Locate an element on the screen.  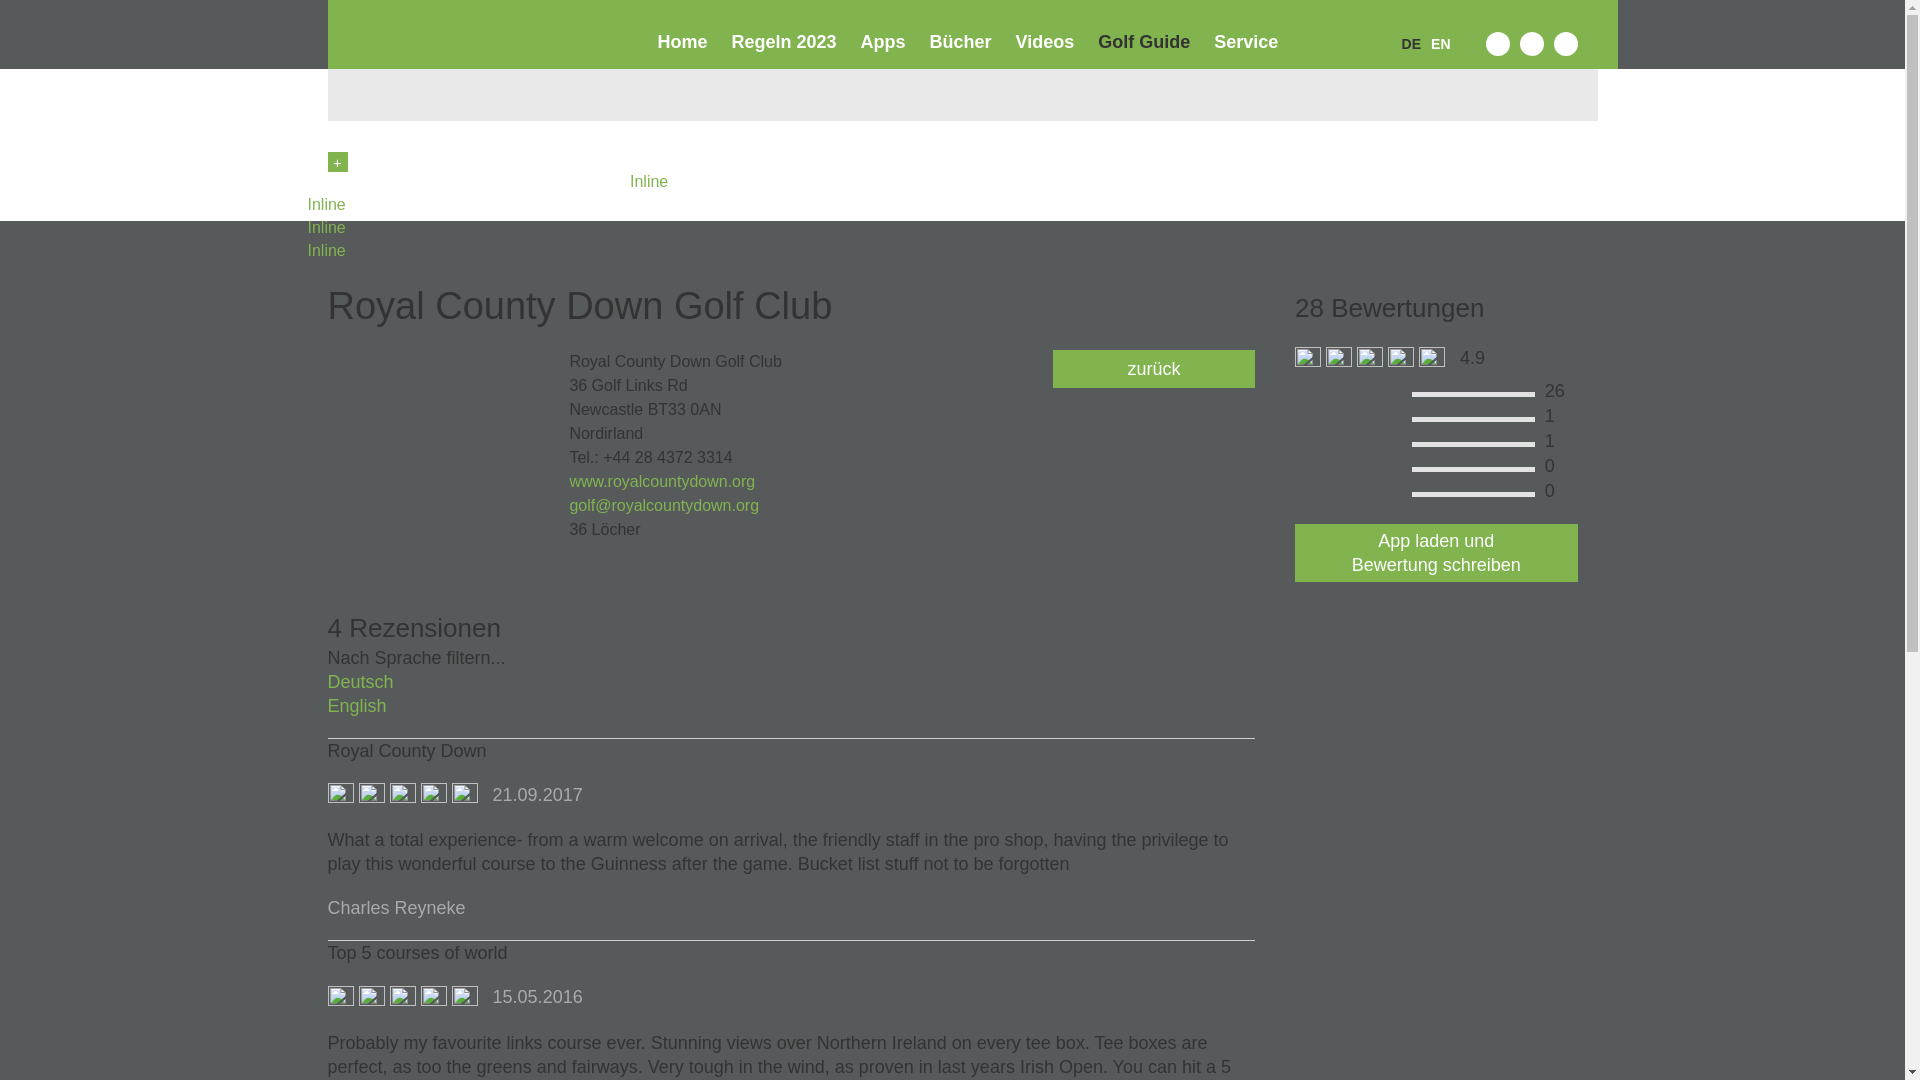
Regeln 2023 is located at coordinates (784, 42).